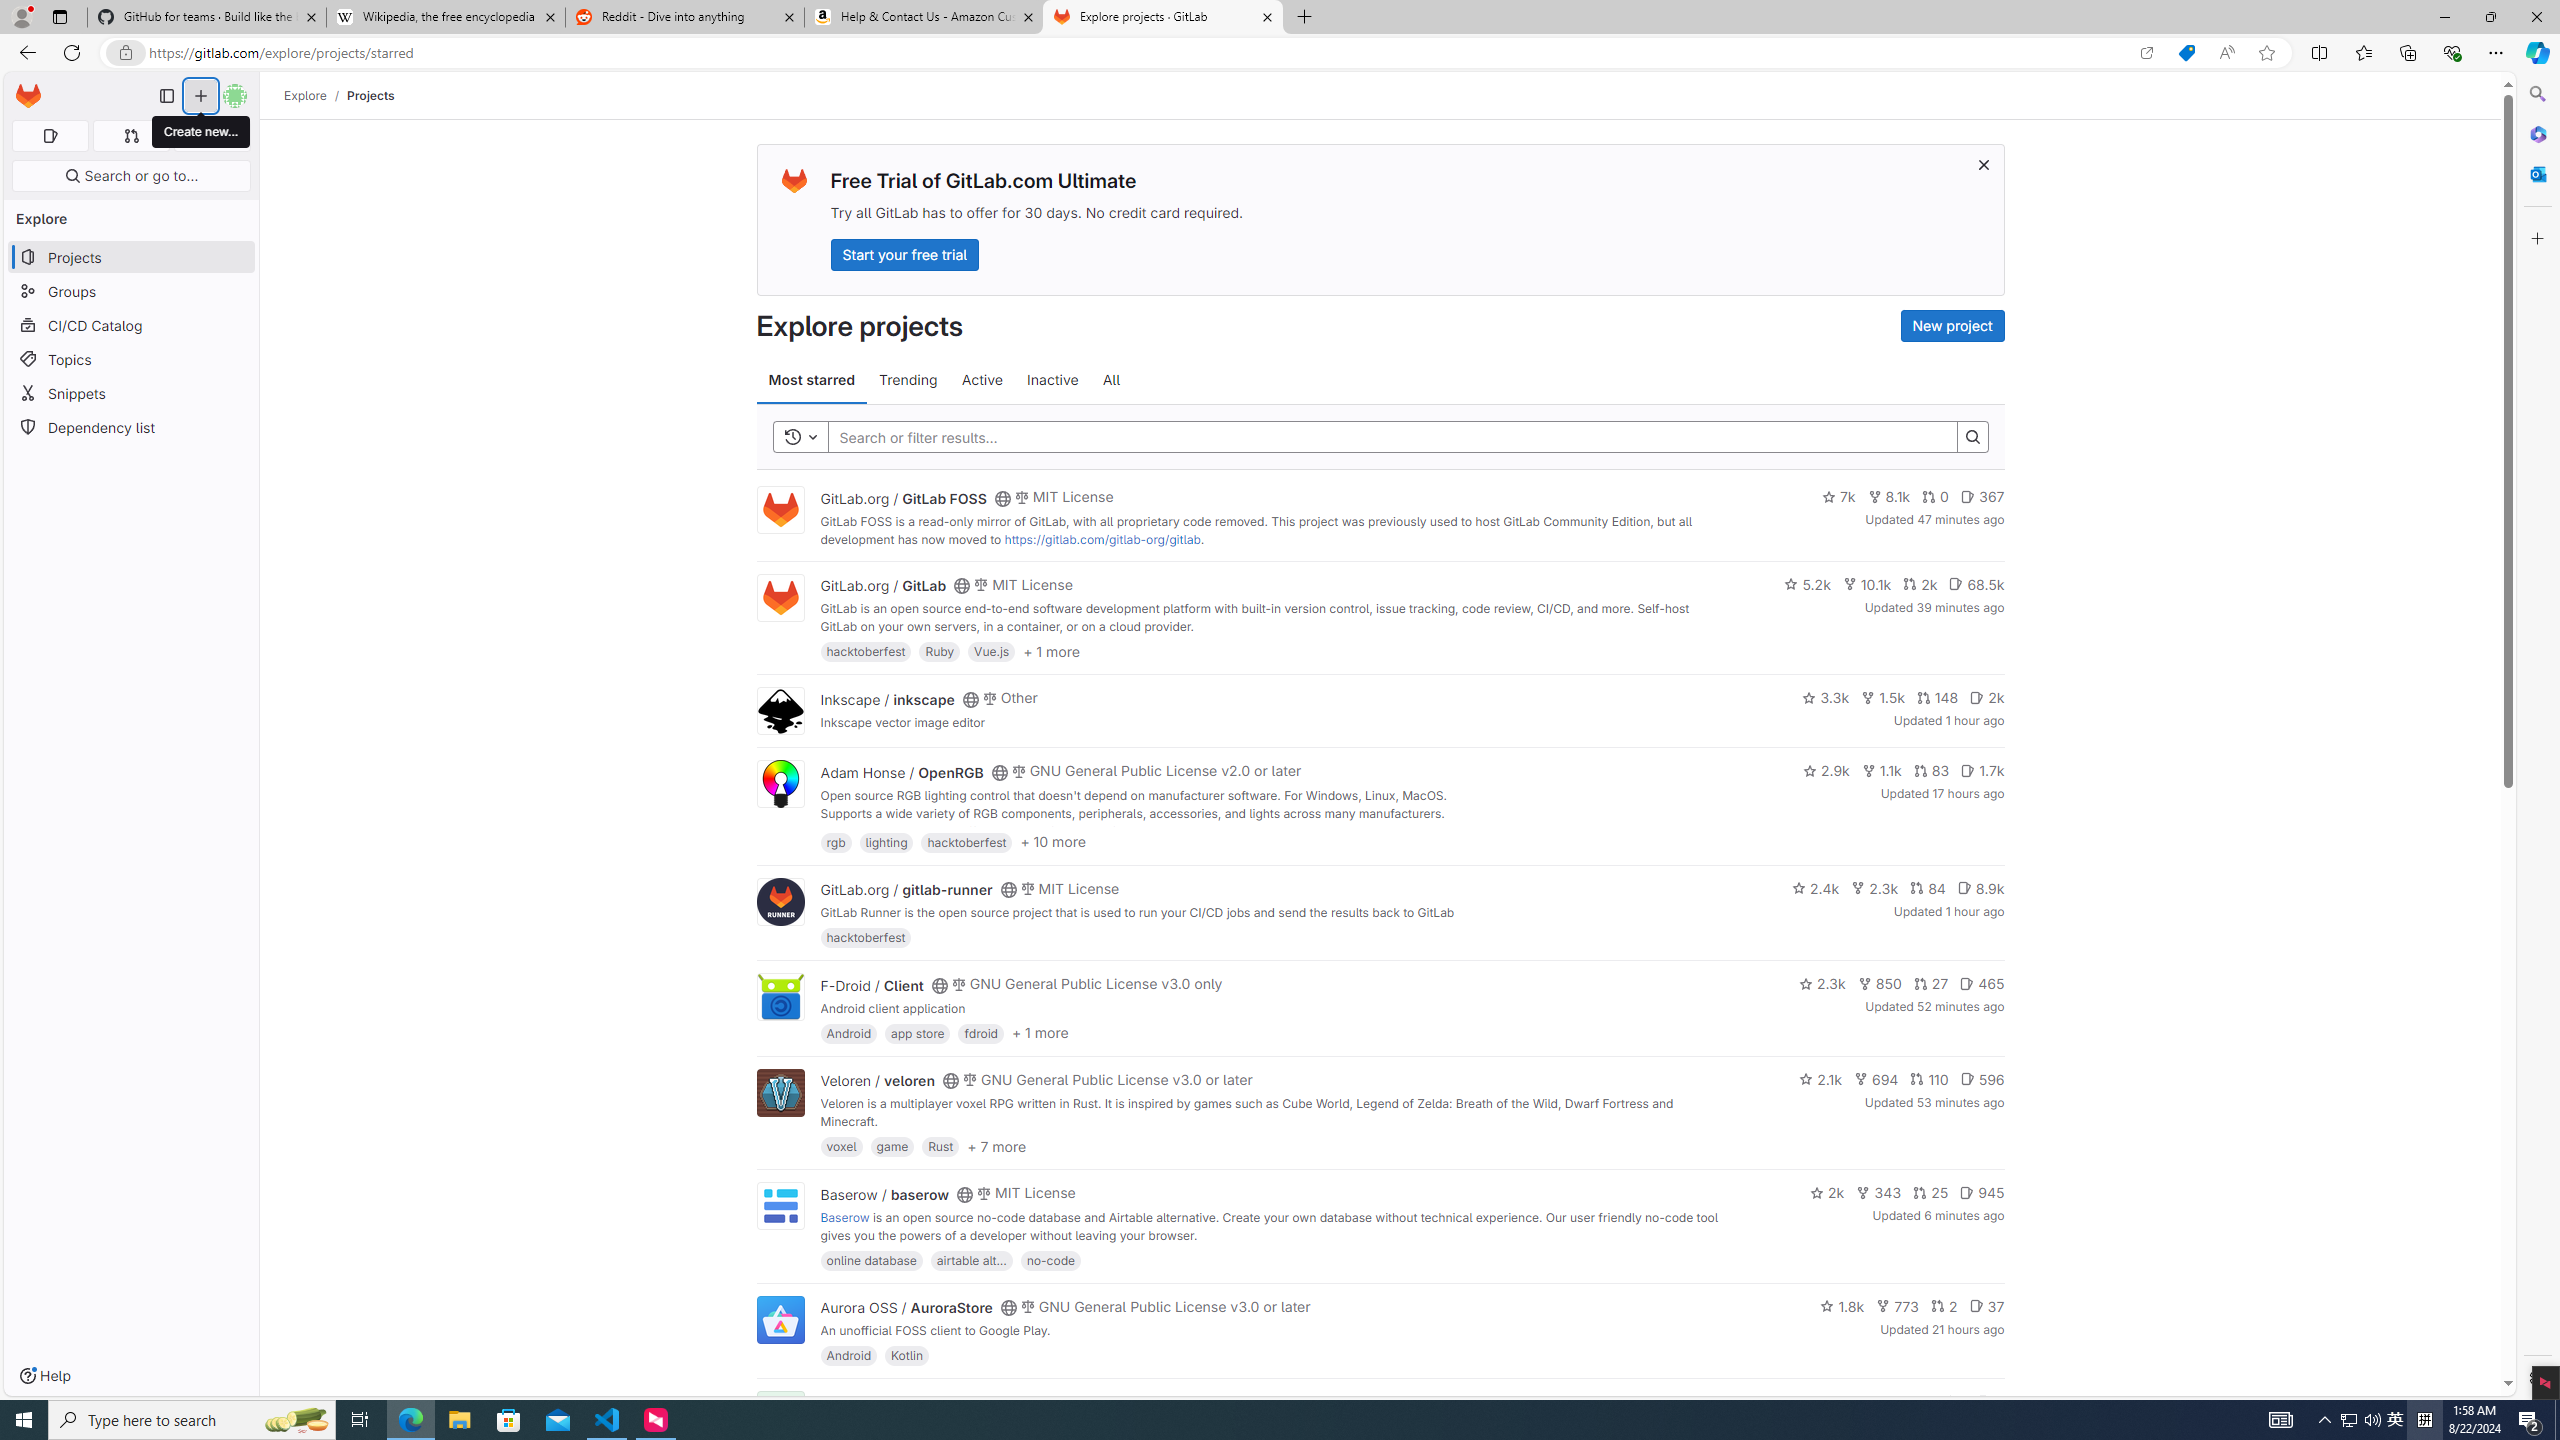 This screenshot has width=2560, height=1440. What do you see at coordinates (316, 95) in the screenshot?
I see `Explore/` at bounding box center [316, 95].